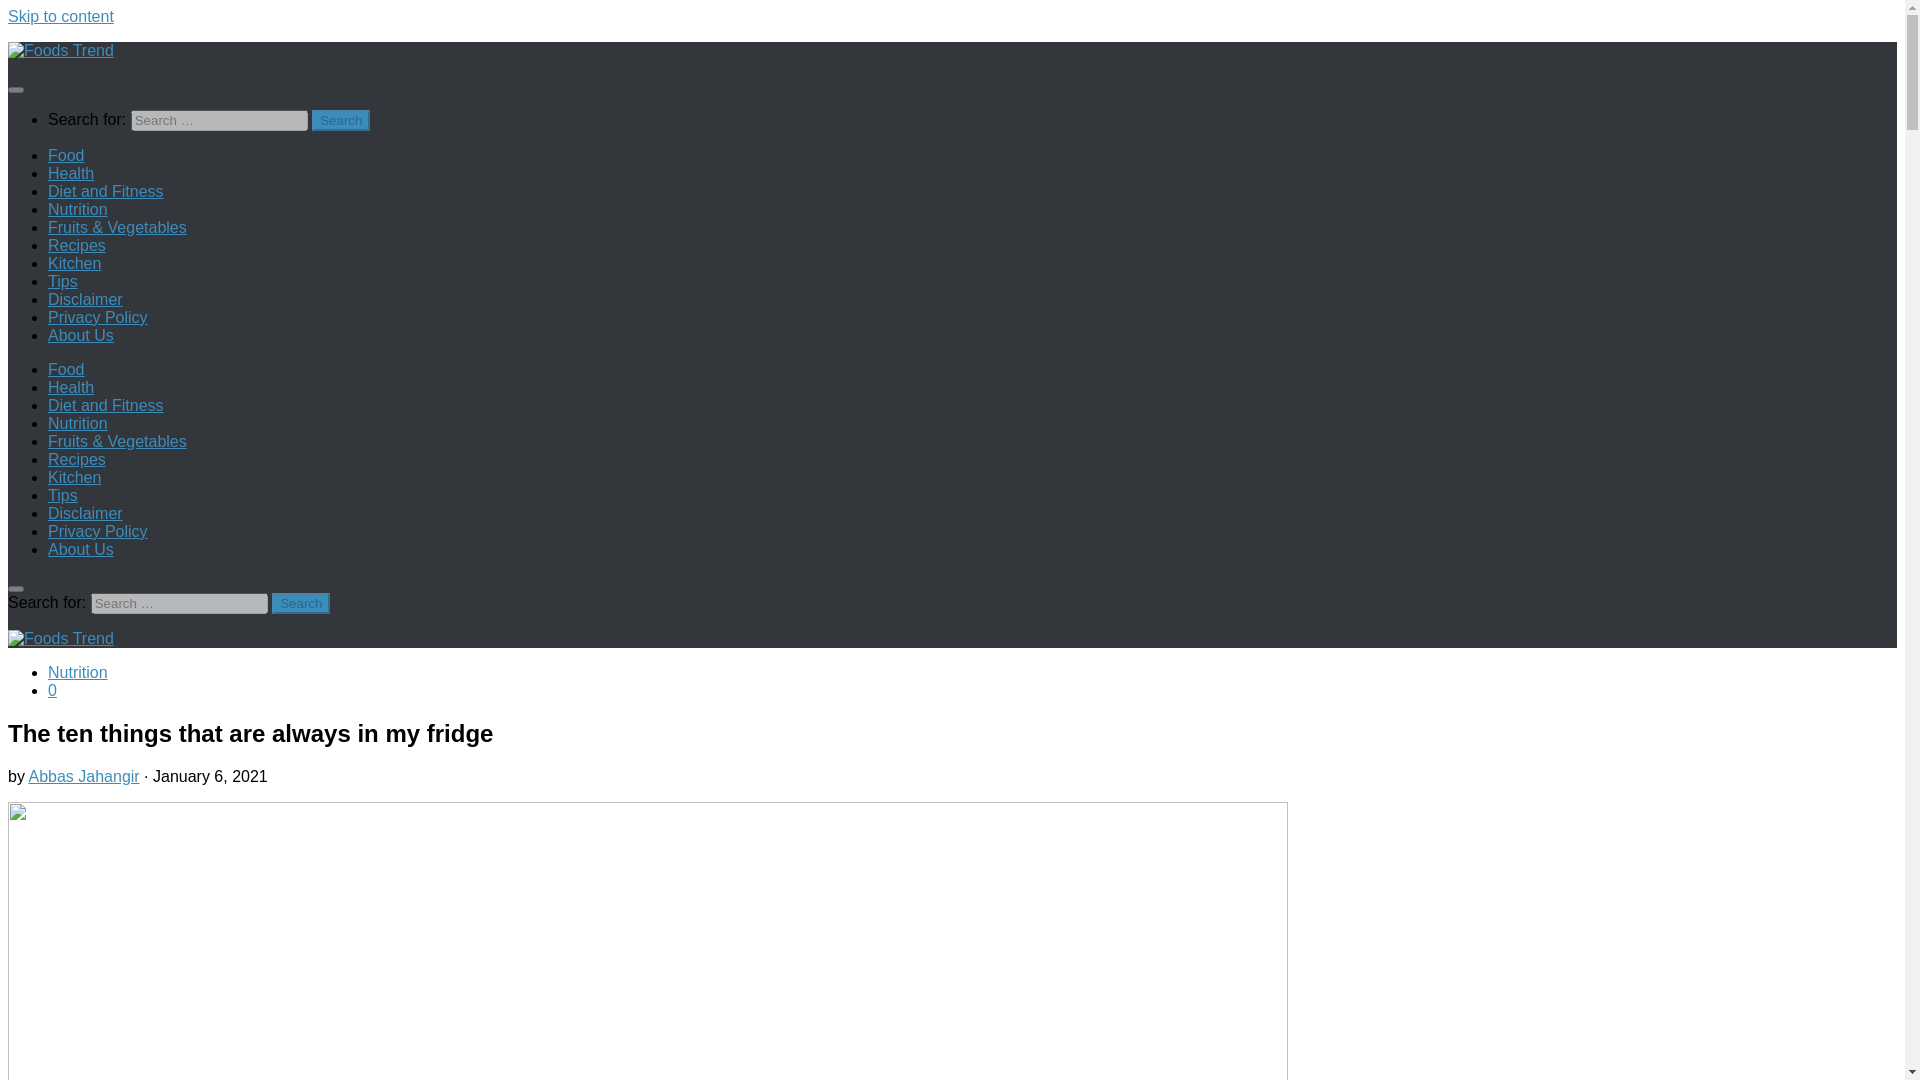  What do you see at coordinates (106, 190) in the screenshot?
I see `Diet and Fitness` at bounding box center [106, 190].